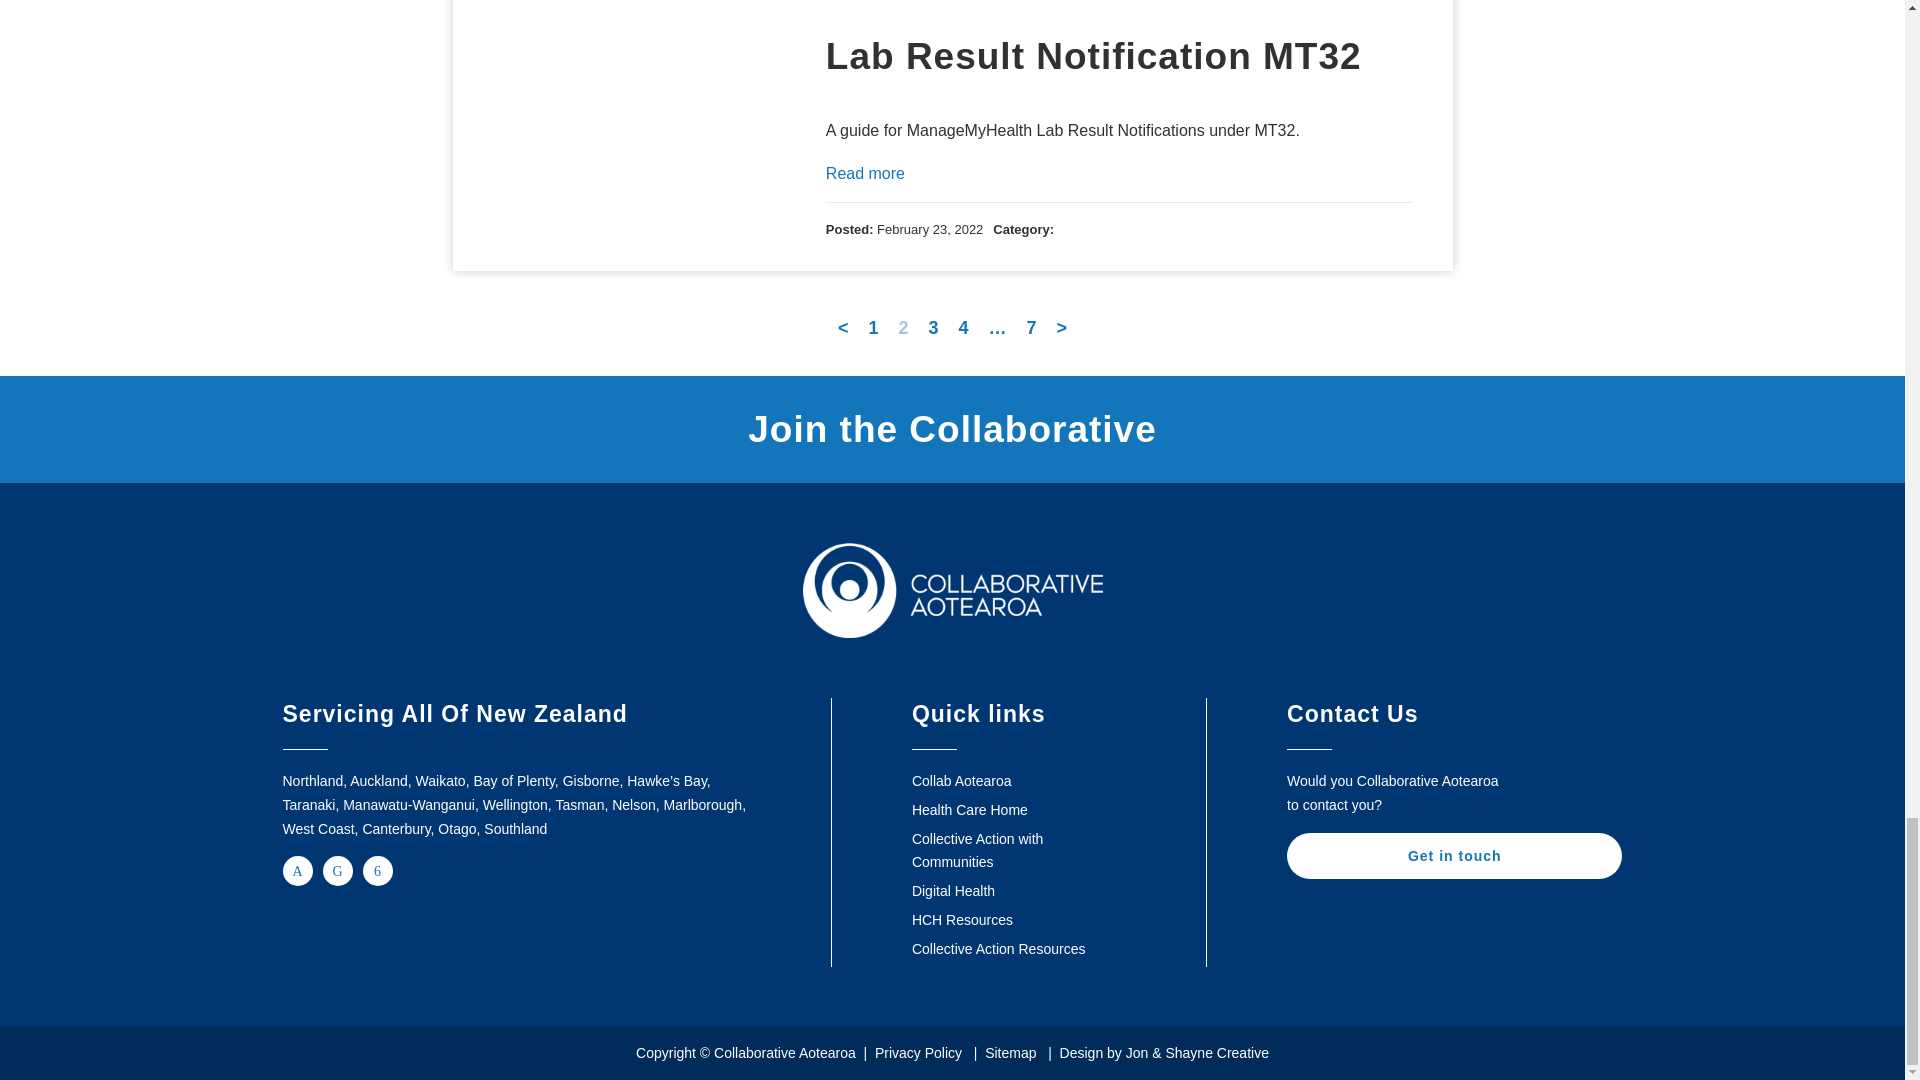  What do you see at coordinates (376, 870) in the screenshot?
I see `Follow us on YouTube` at bounding box center [376, 870].